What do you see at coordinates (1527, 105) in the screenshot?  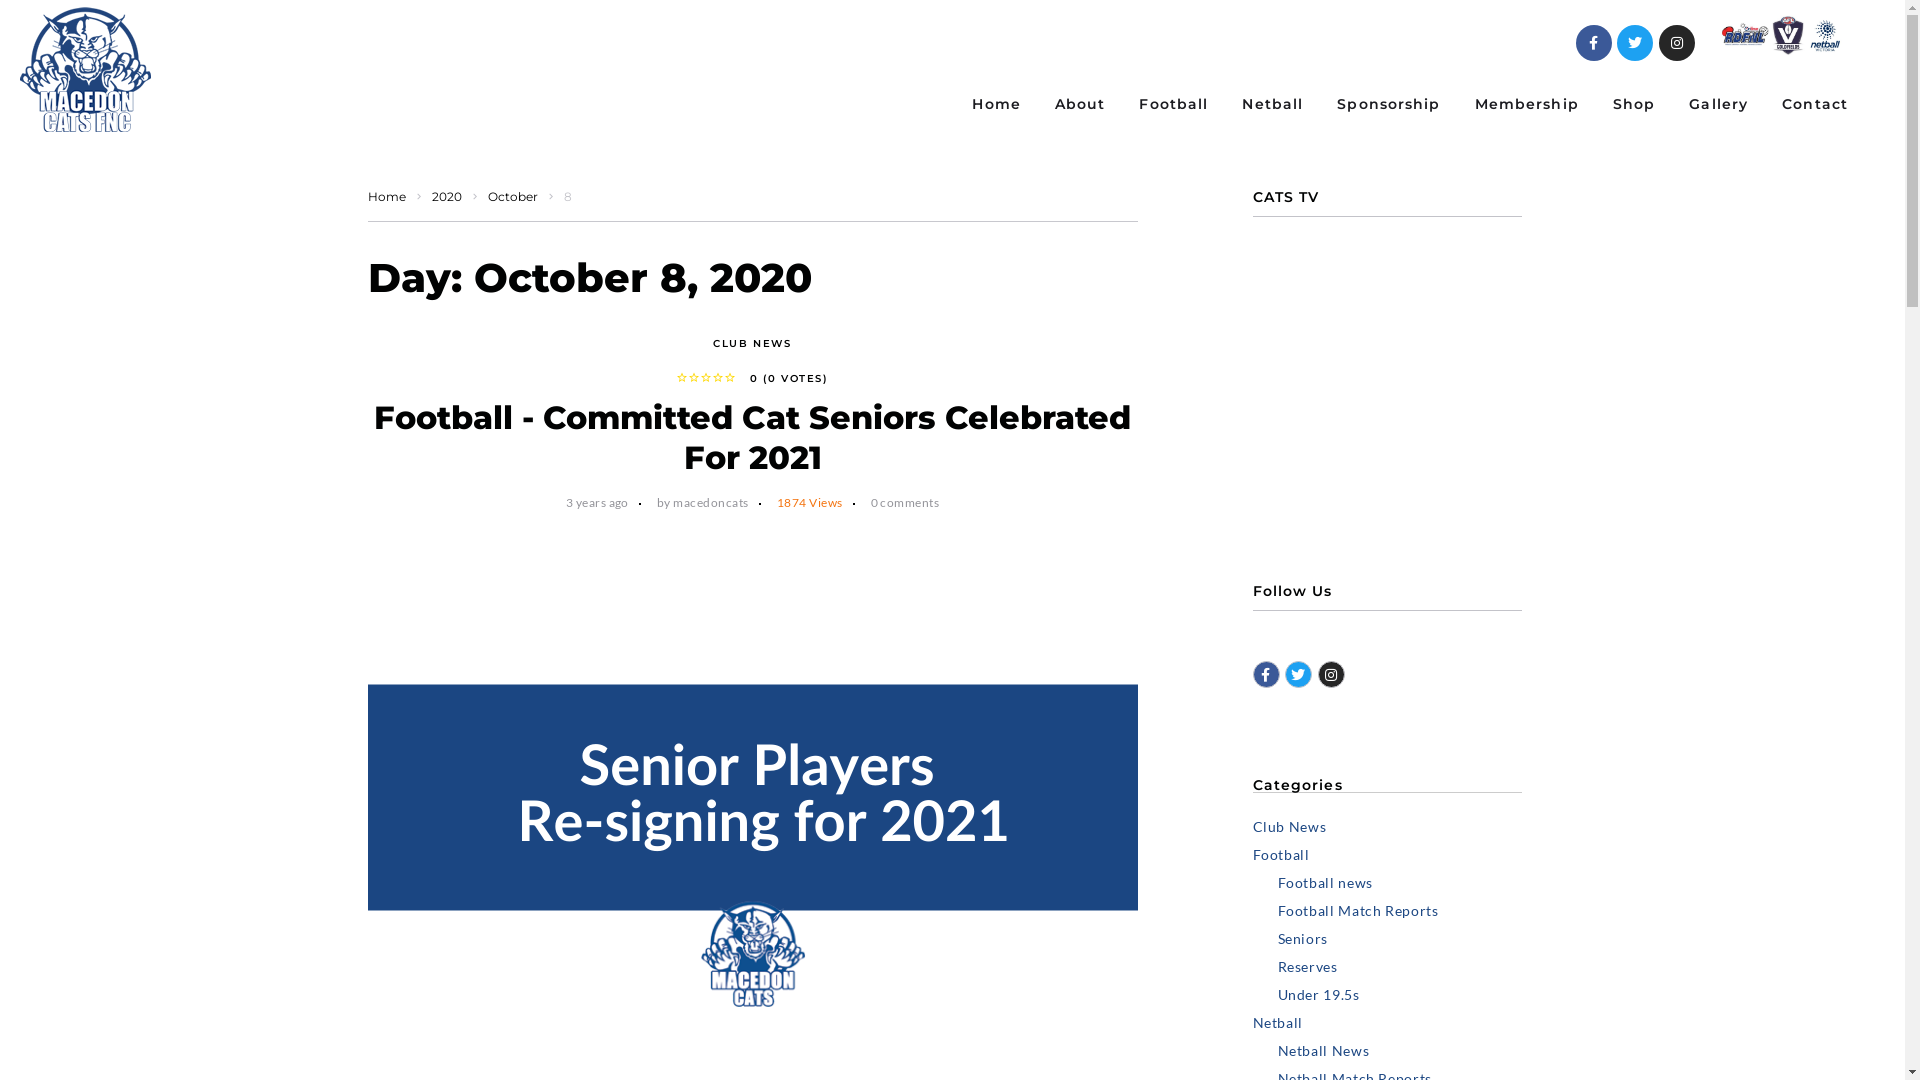 I see `Membership` at bounding box center [1527, 105].